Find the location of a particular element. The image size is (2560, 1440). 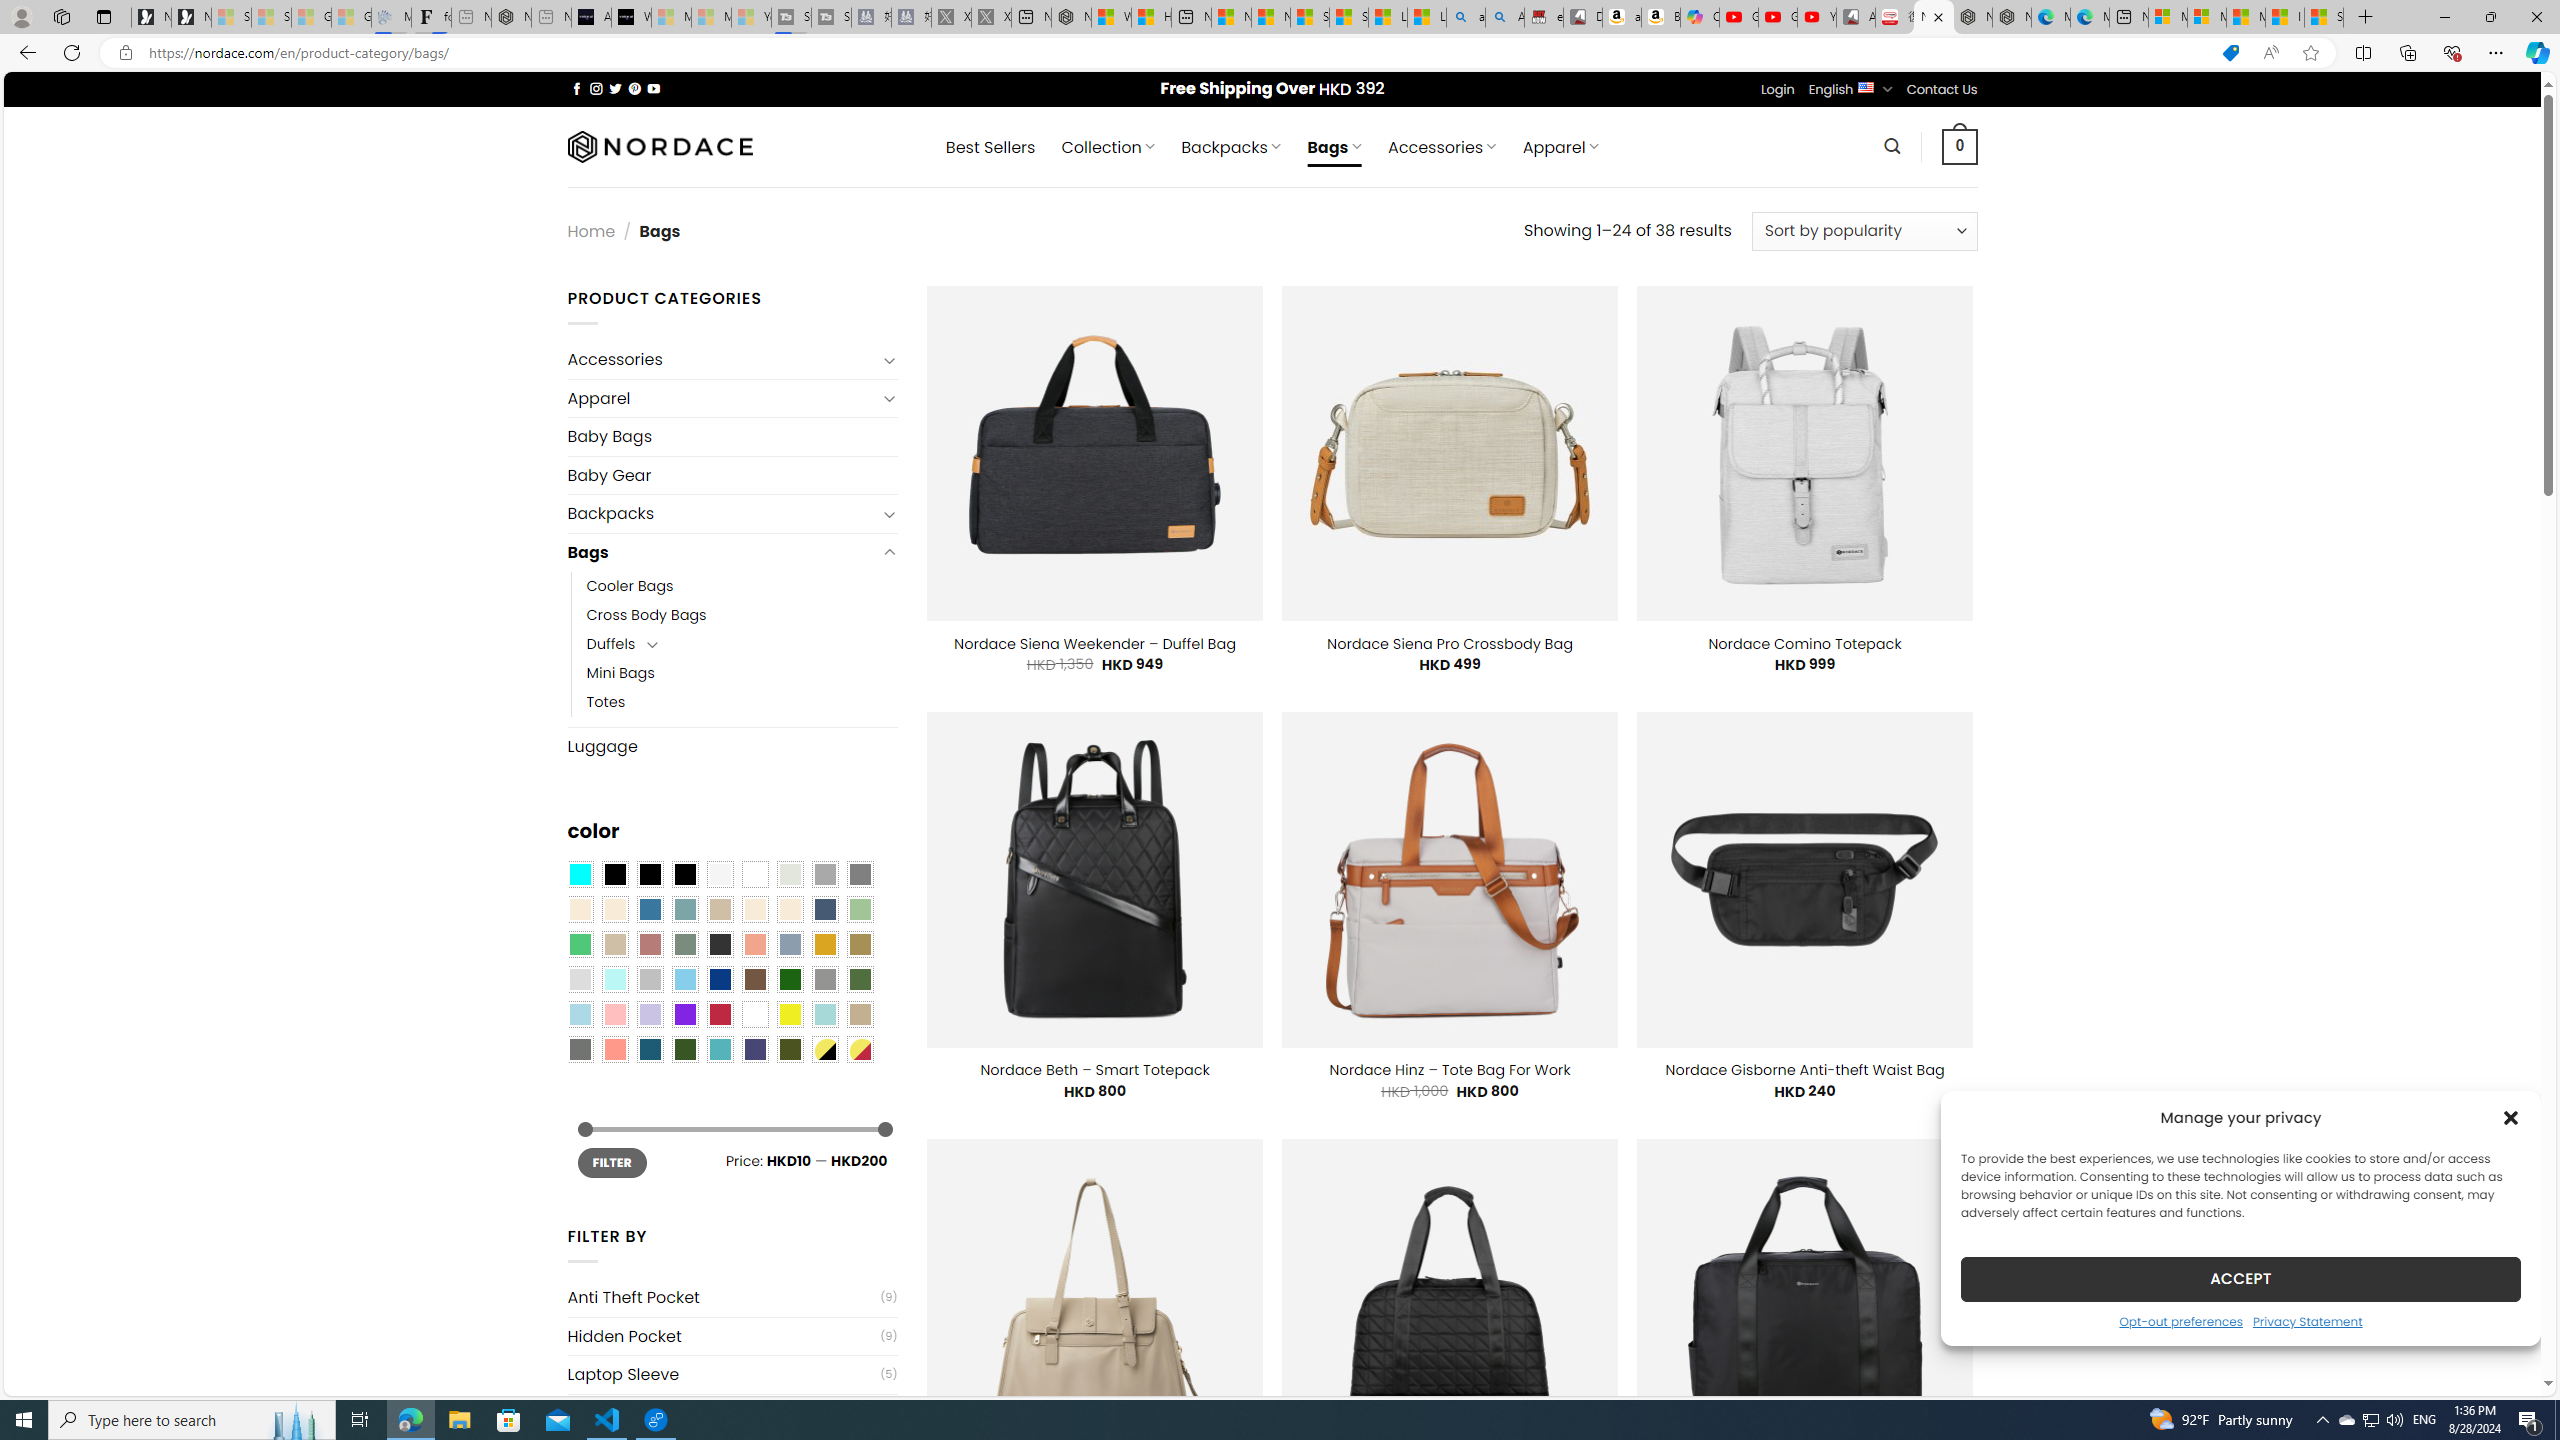

Light Gray is located at coordinates (579, 980).